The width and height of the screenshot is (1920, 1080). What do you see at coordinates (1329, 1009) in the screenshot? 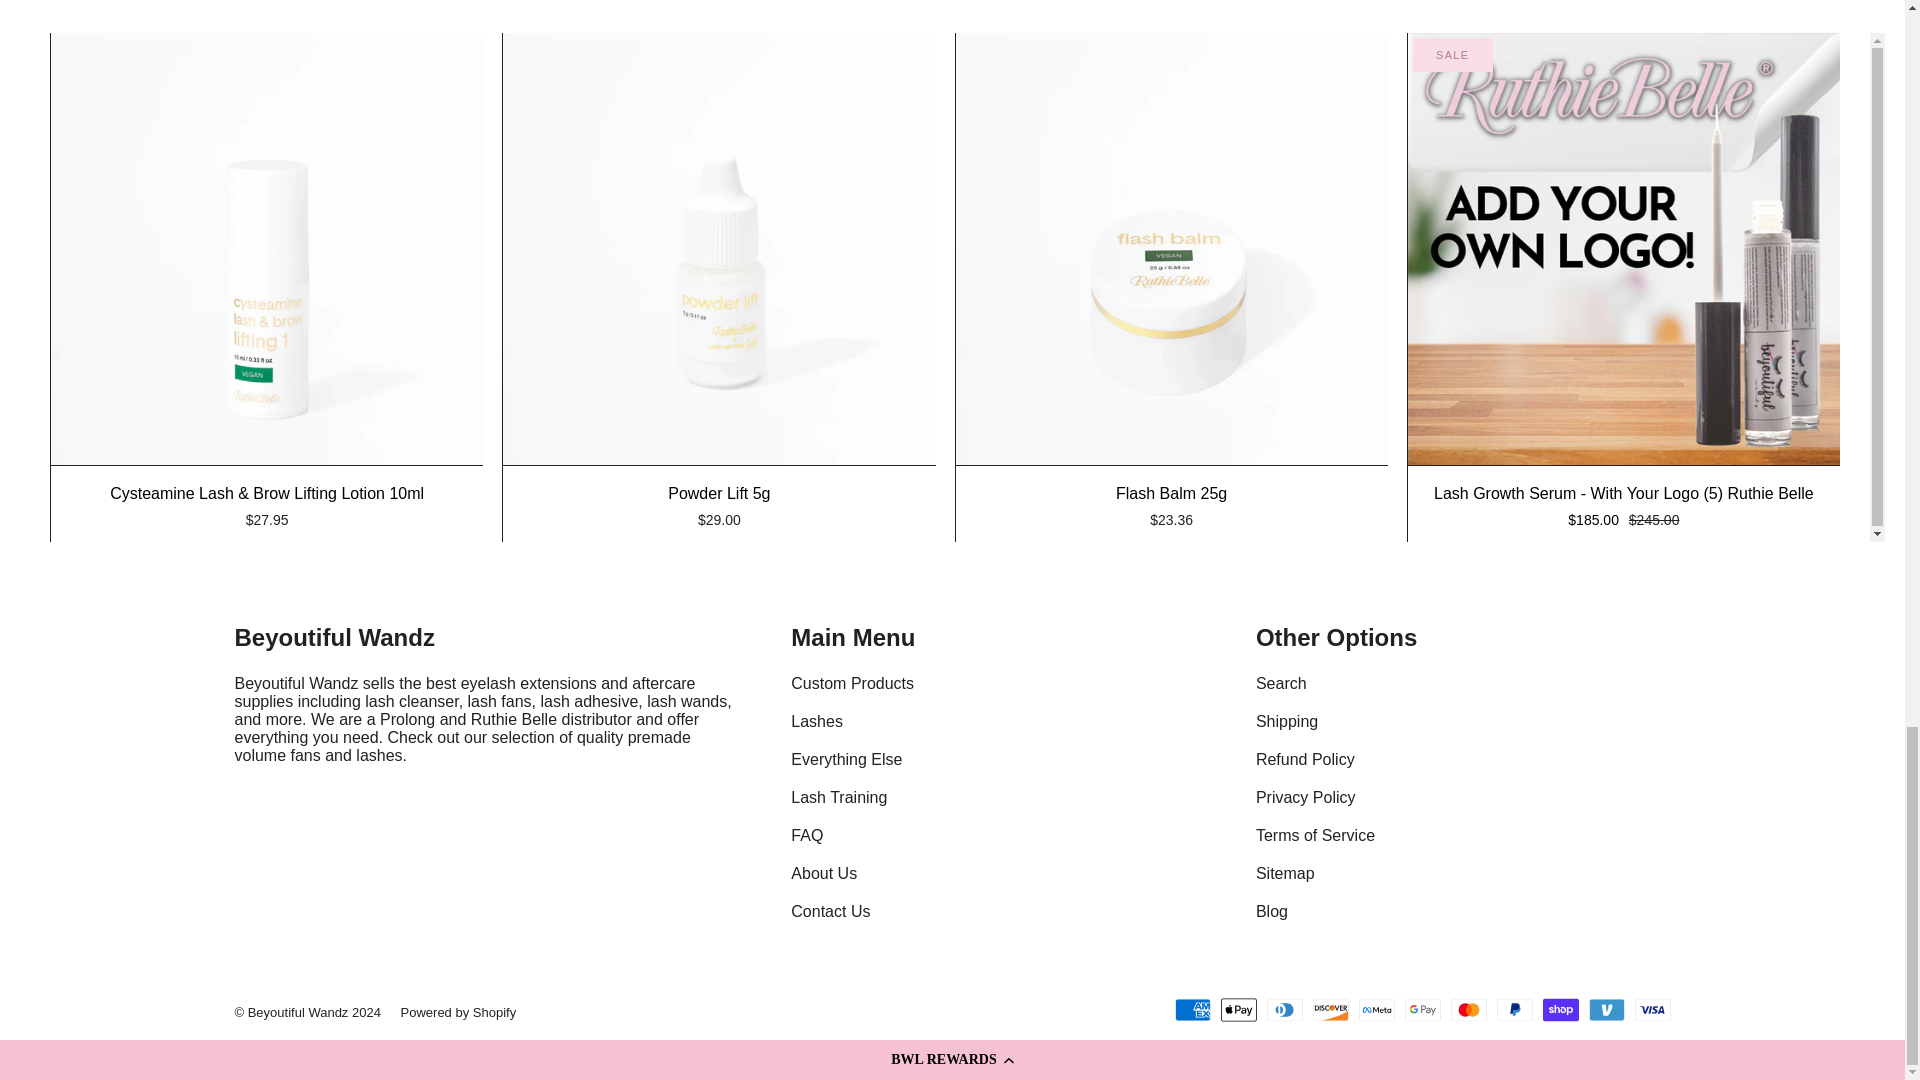
I see `Discover` at bounding box center [1329, 1009].